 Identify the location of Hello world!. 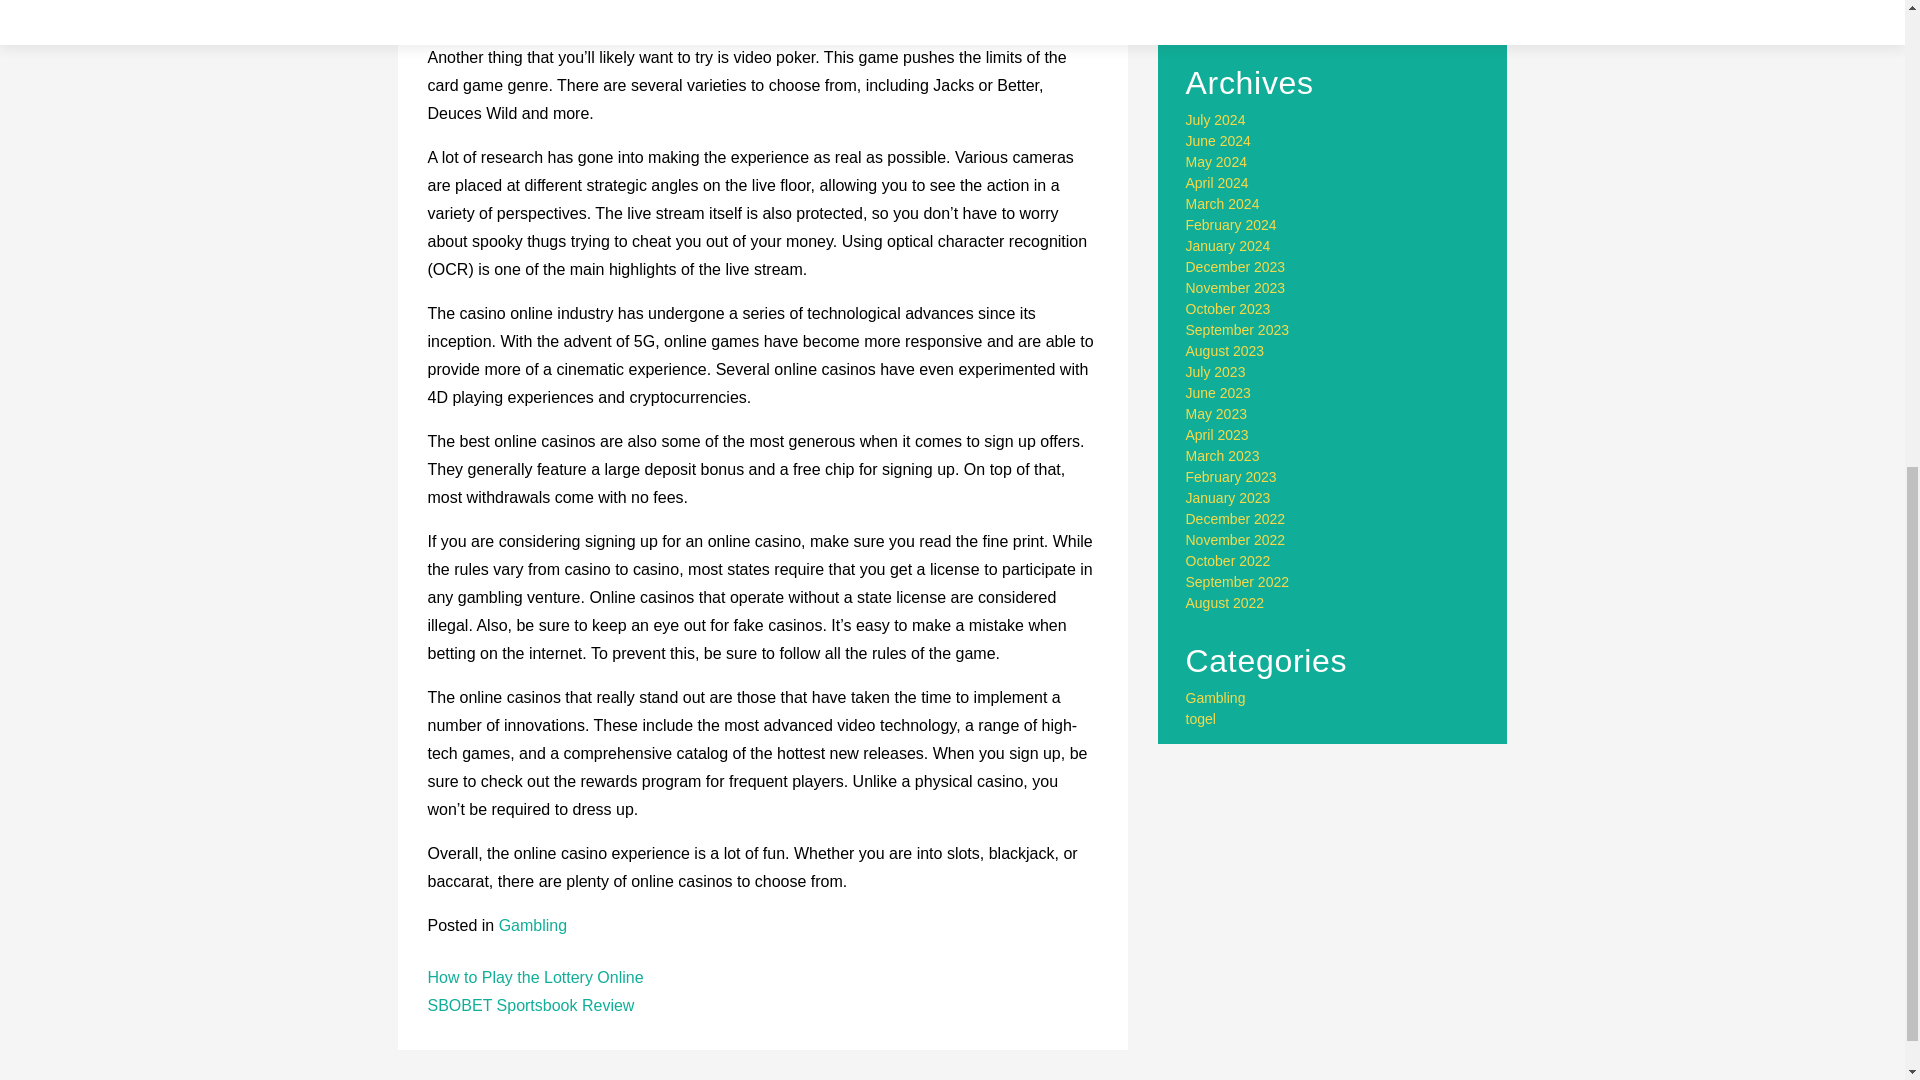
(1344, 10).